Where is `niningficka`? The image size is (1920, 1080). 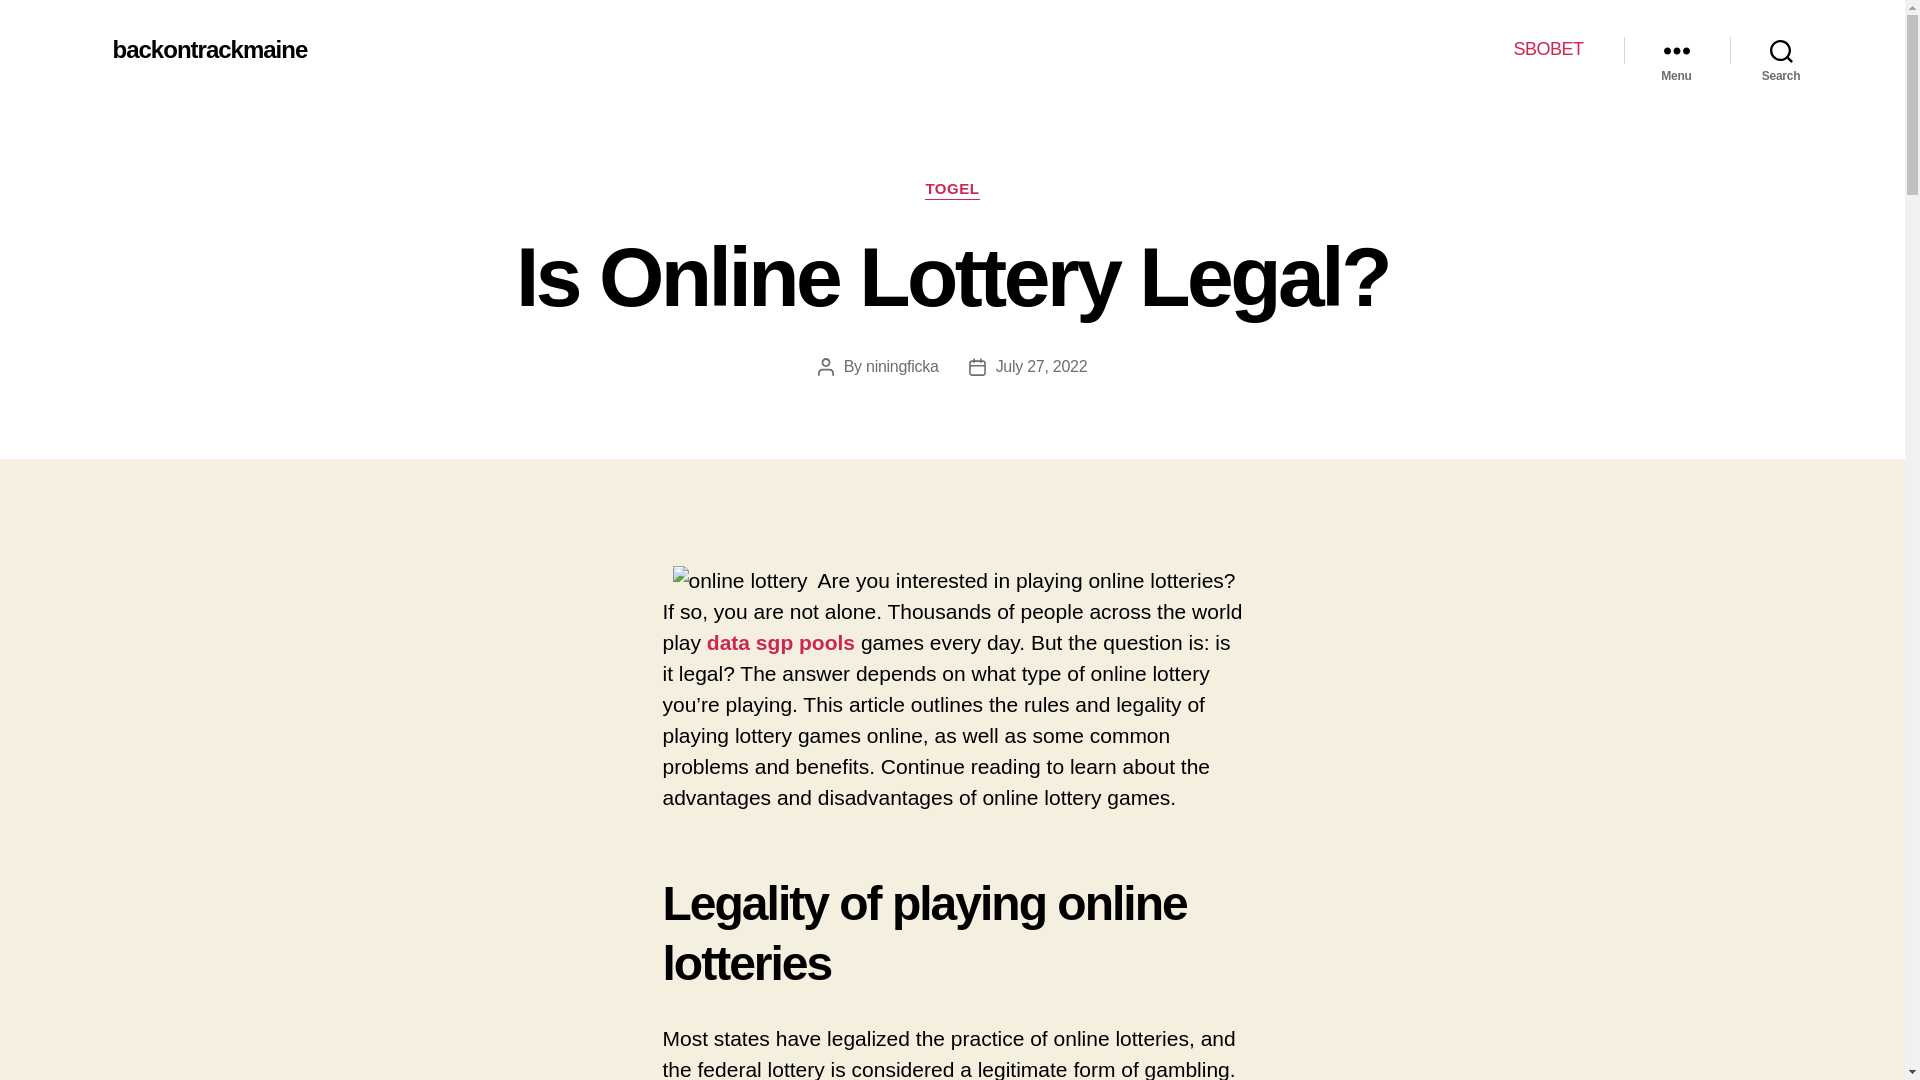
niningficka is located at coordinates (902, 366).